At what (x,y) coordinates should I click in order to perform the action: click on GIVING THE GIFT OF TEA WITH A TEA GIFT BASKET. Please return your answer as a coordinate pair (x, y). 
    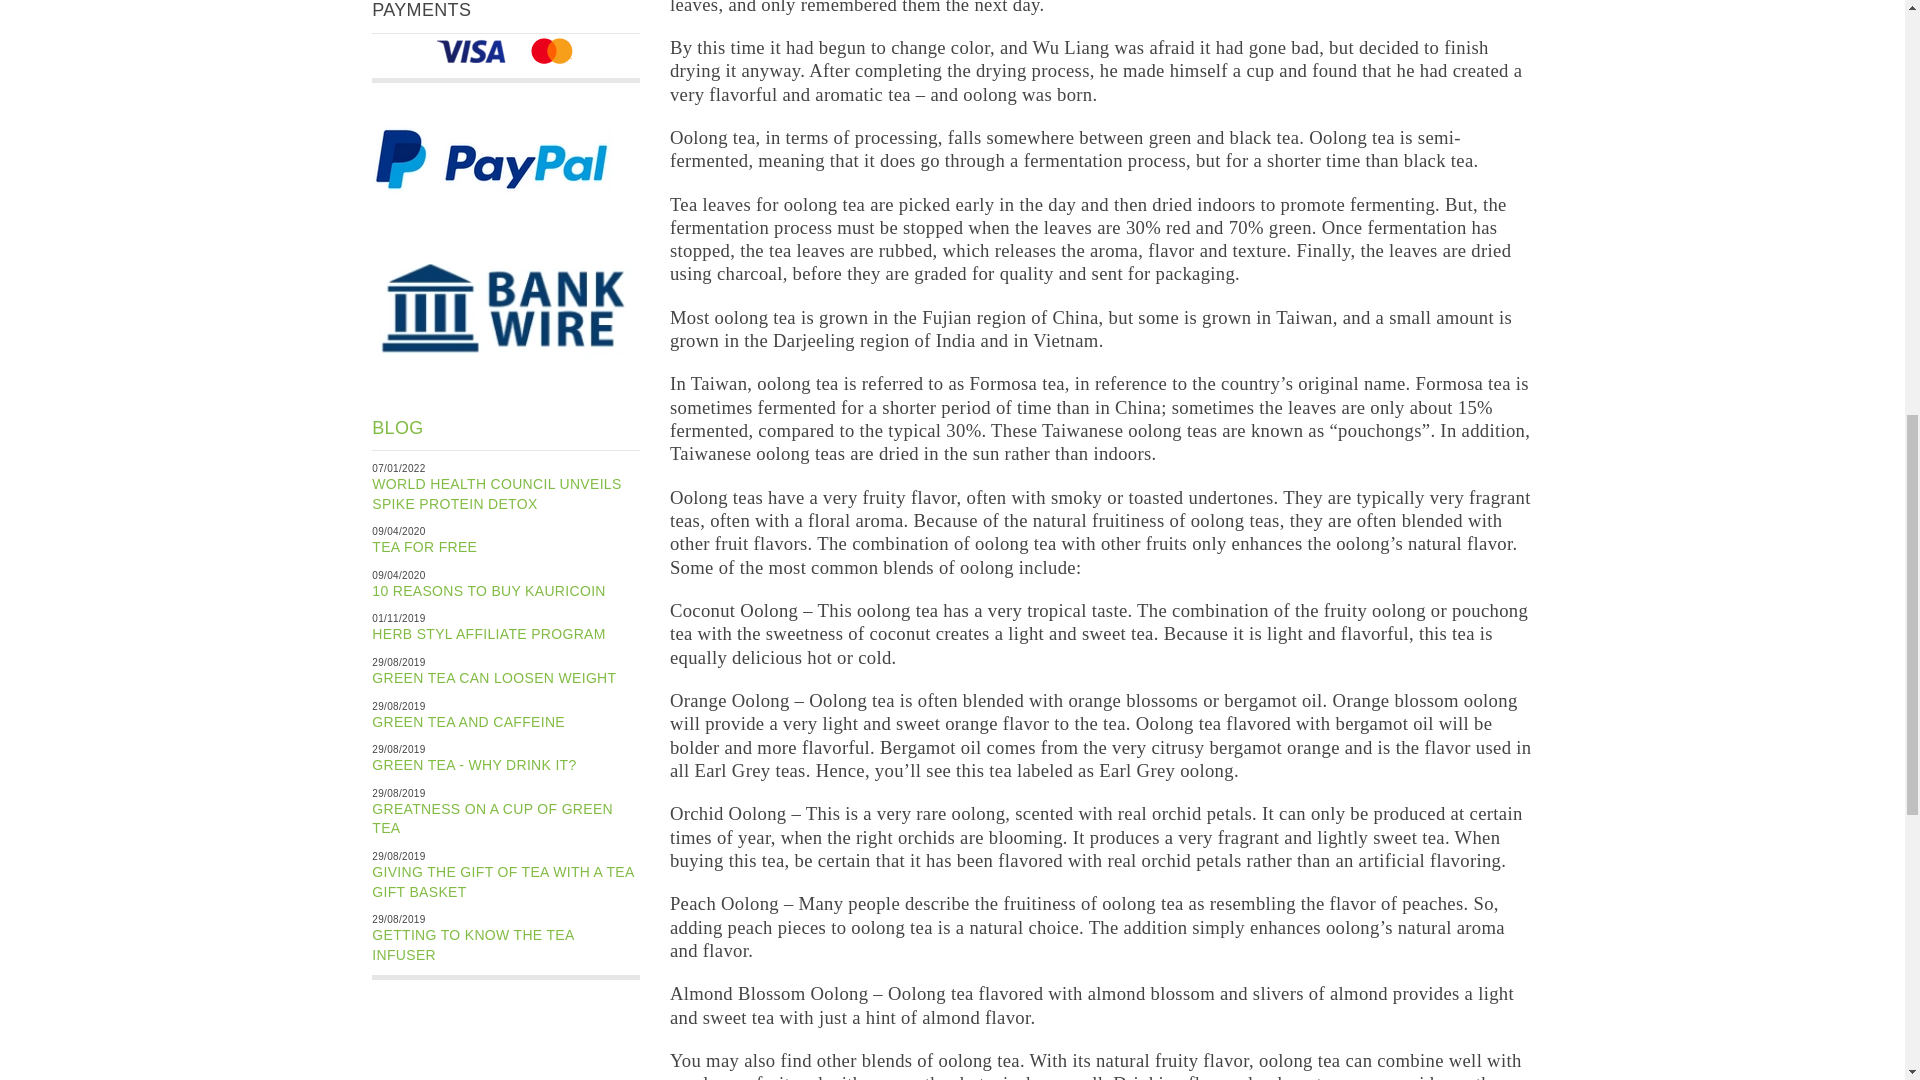
    Looking at the image, I should click on (502, 882).